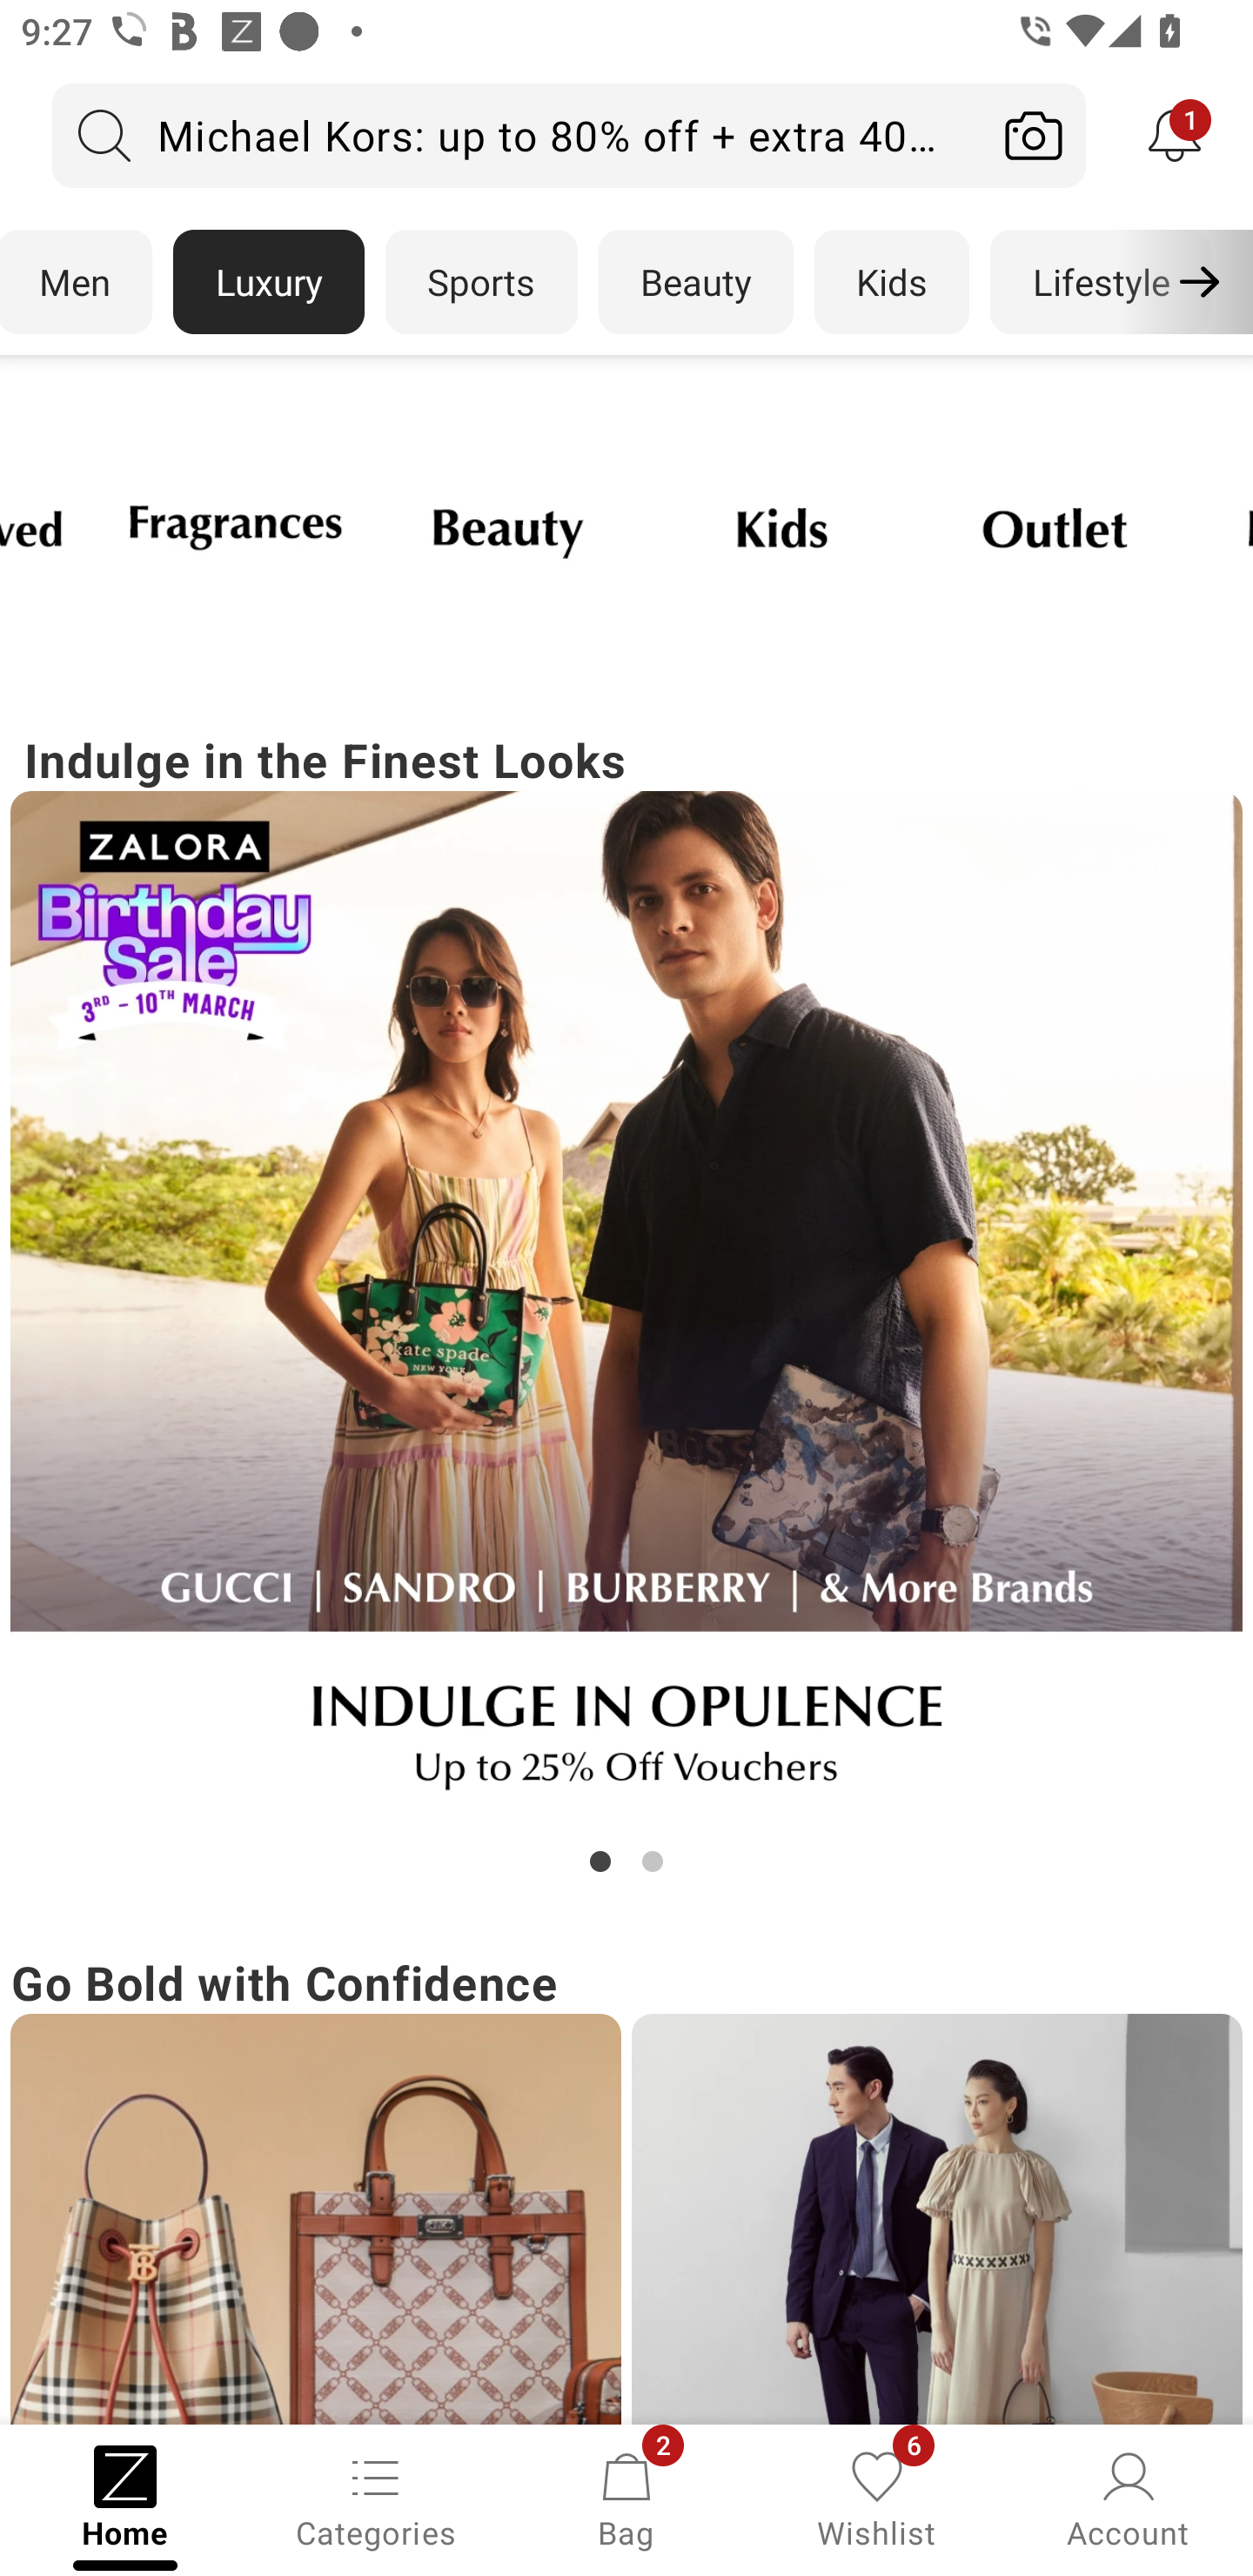 This screenshot has height=2576, width=1253. I want to click on Campaign banner, so click(315, 2219).